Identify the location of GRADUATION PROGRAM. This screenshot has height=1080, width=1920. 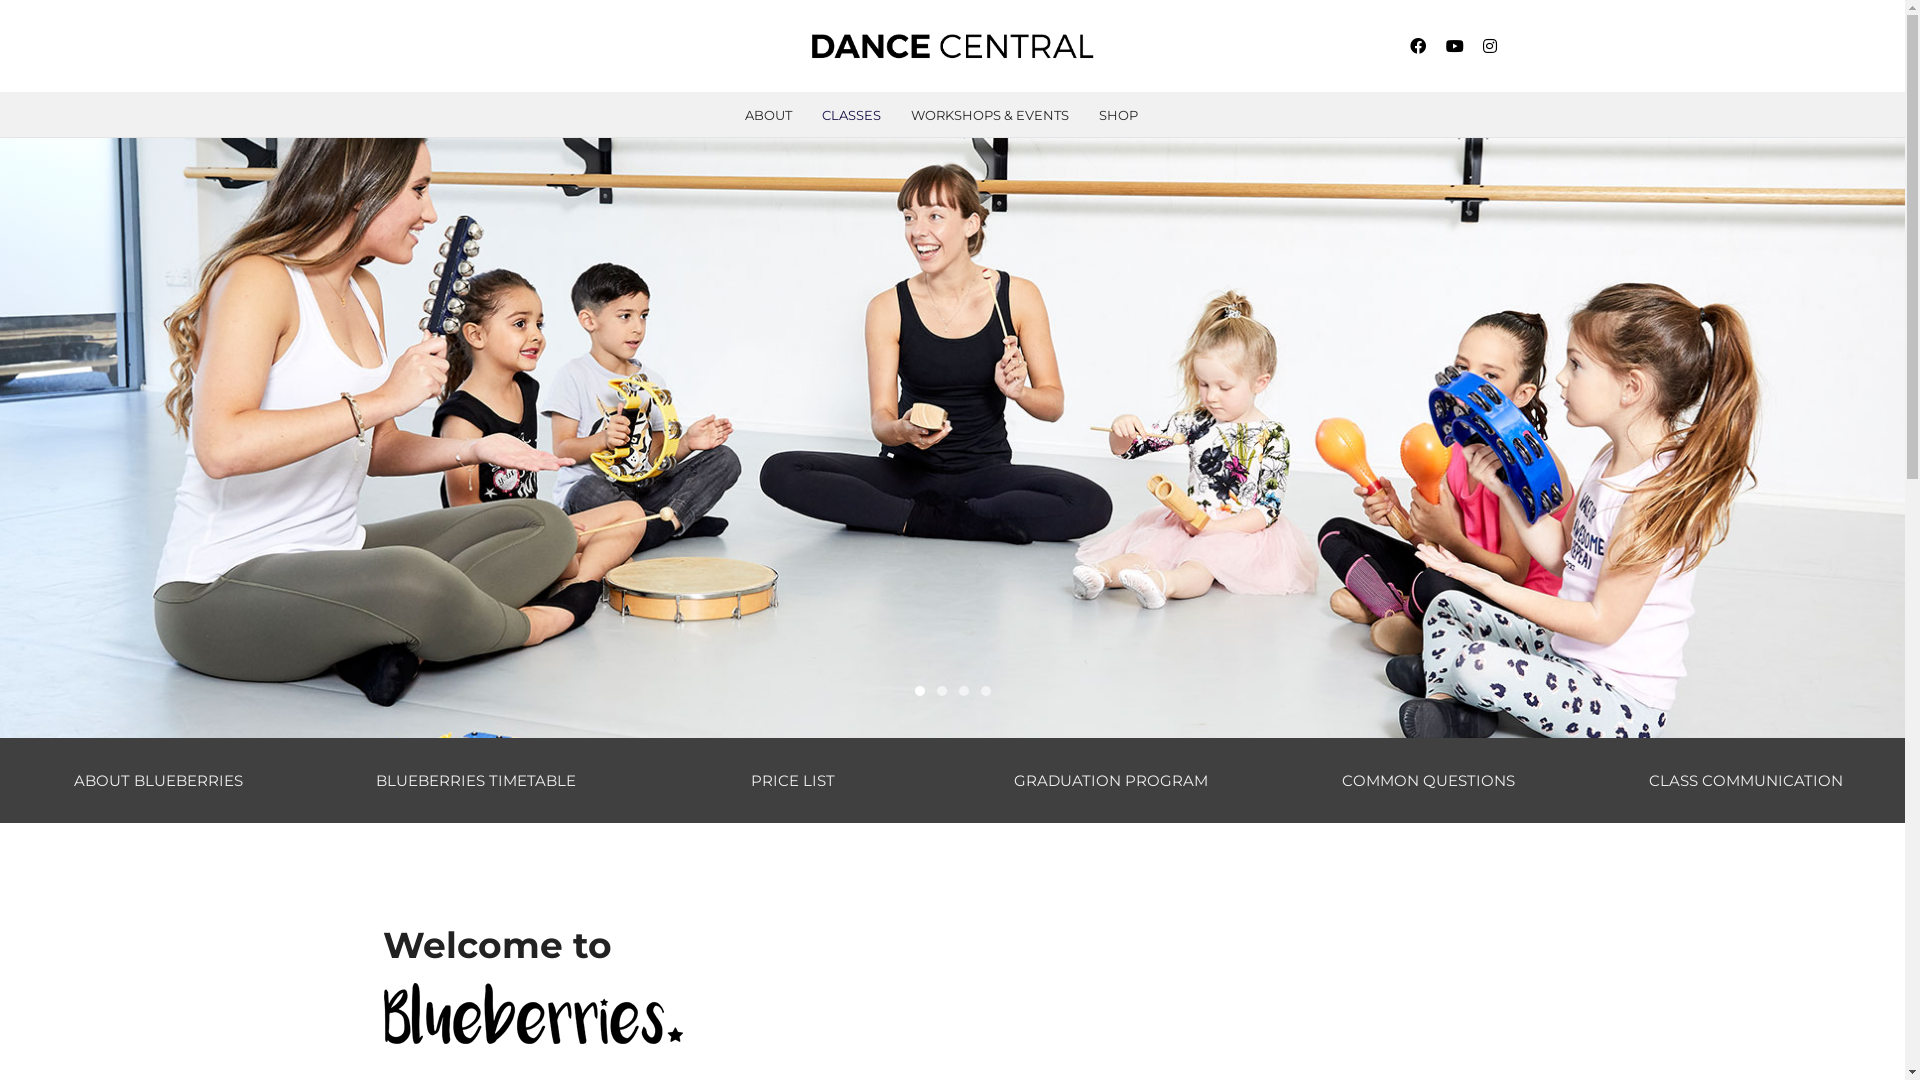
(1110, 780).